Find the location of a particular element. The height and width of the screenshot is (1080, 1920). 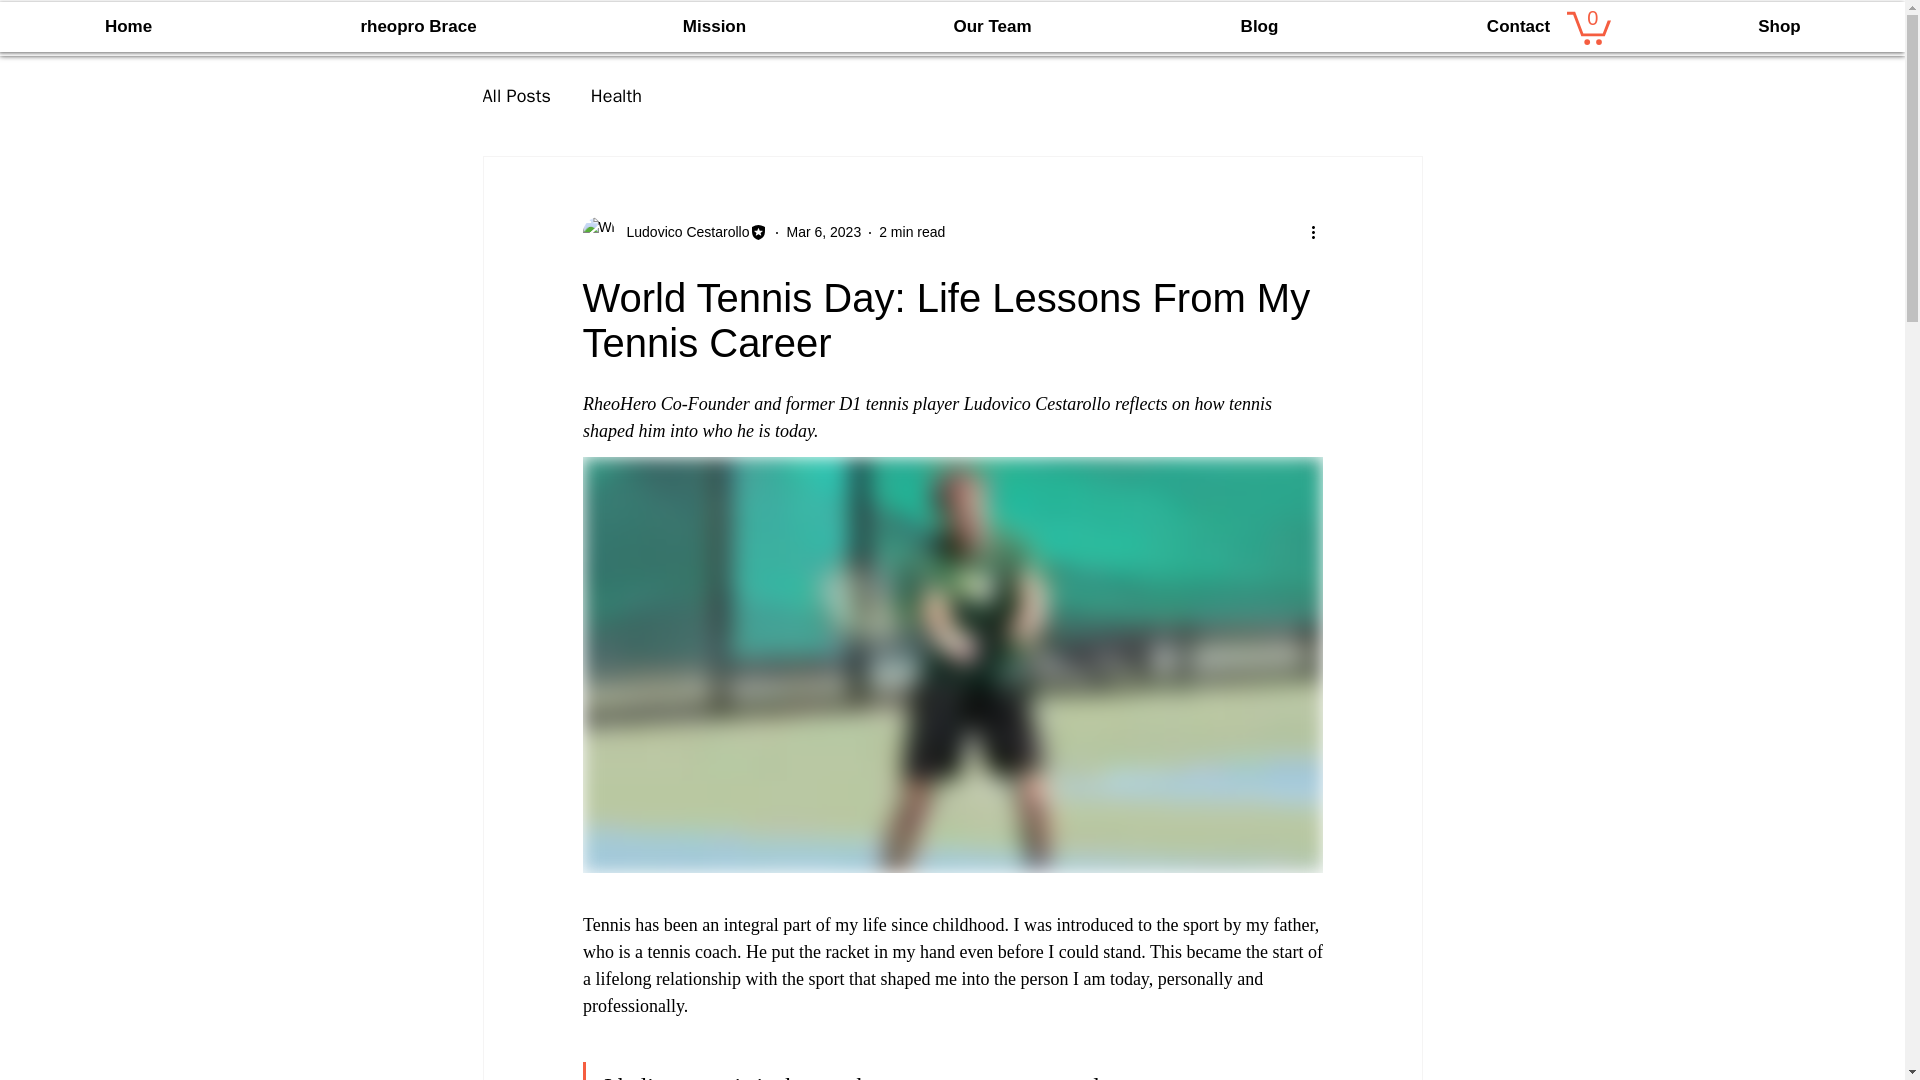

Ludovico Cestarollo is located at coordinates (674, 233).